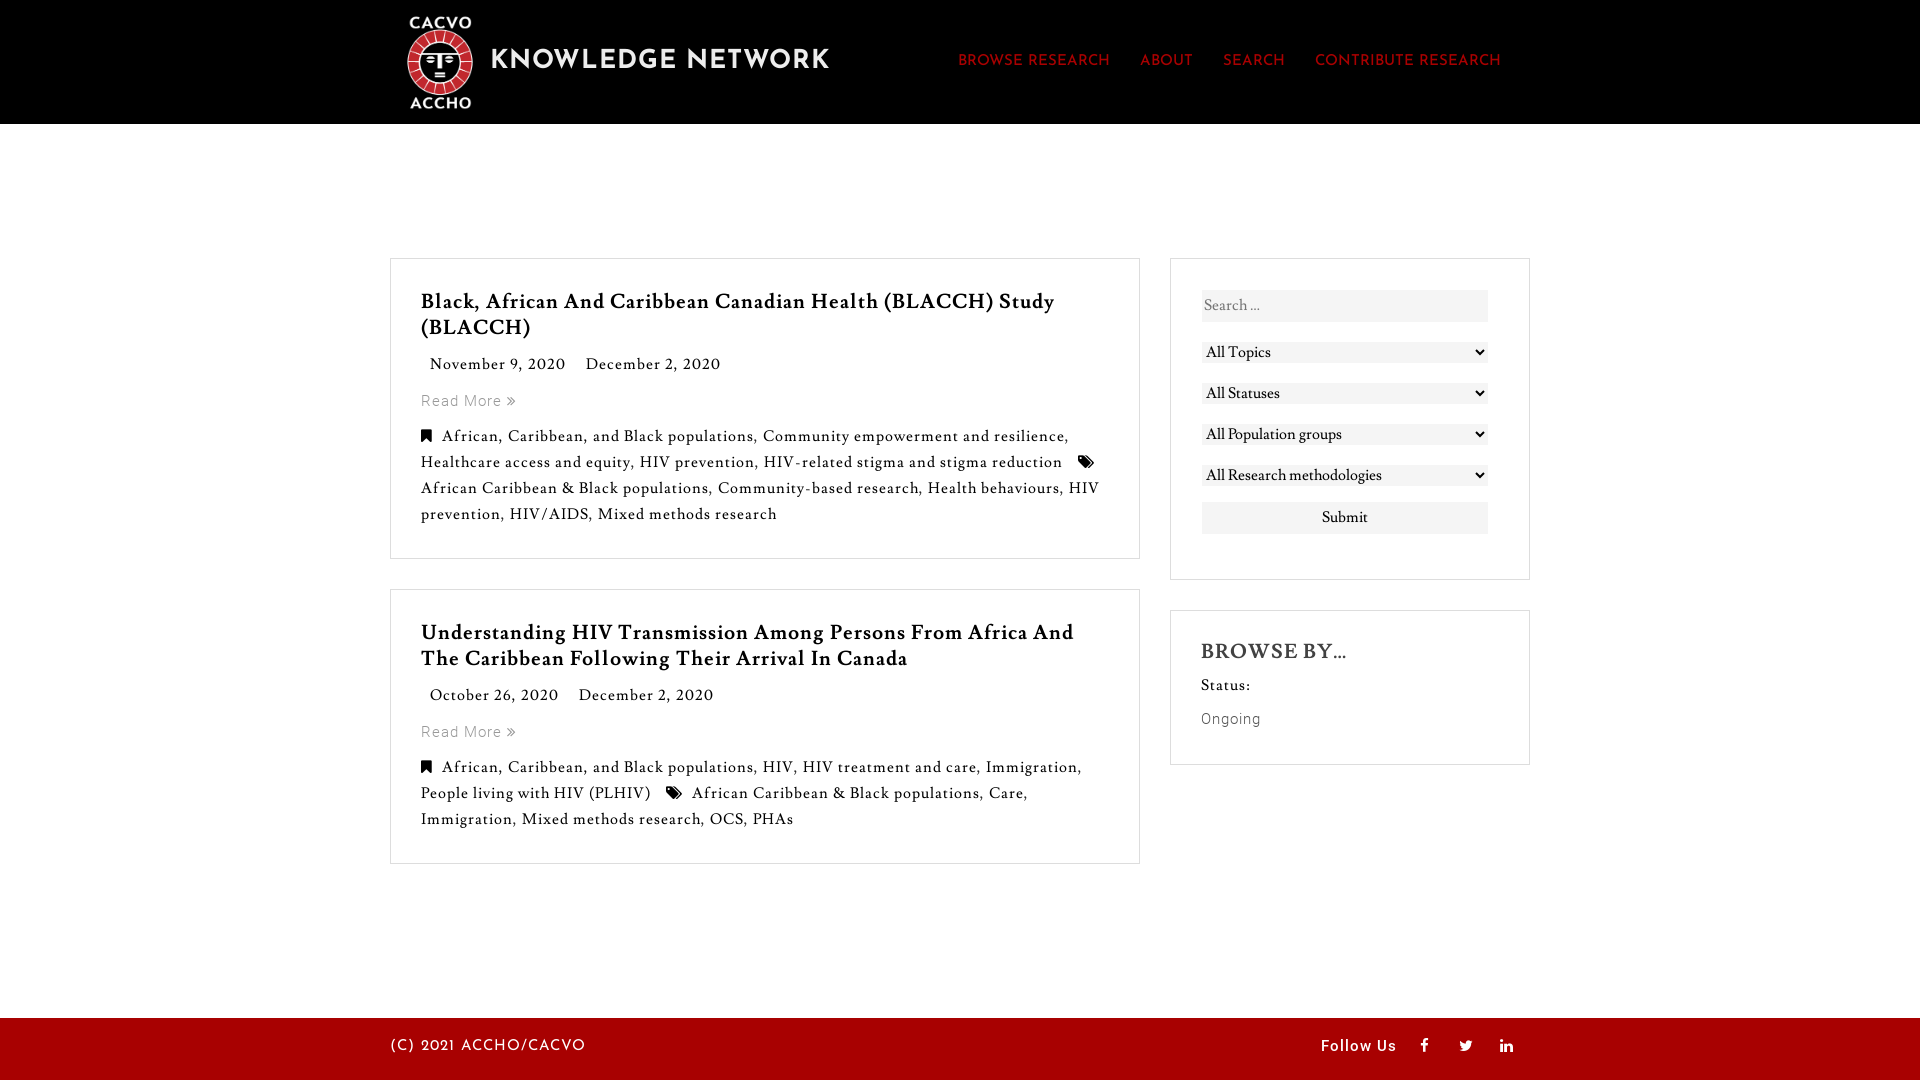 The image size is (1920, 1080). Describe the element at coordinates (1006, 794) in the screenshot. I see `Care` at that location.